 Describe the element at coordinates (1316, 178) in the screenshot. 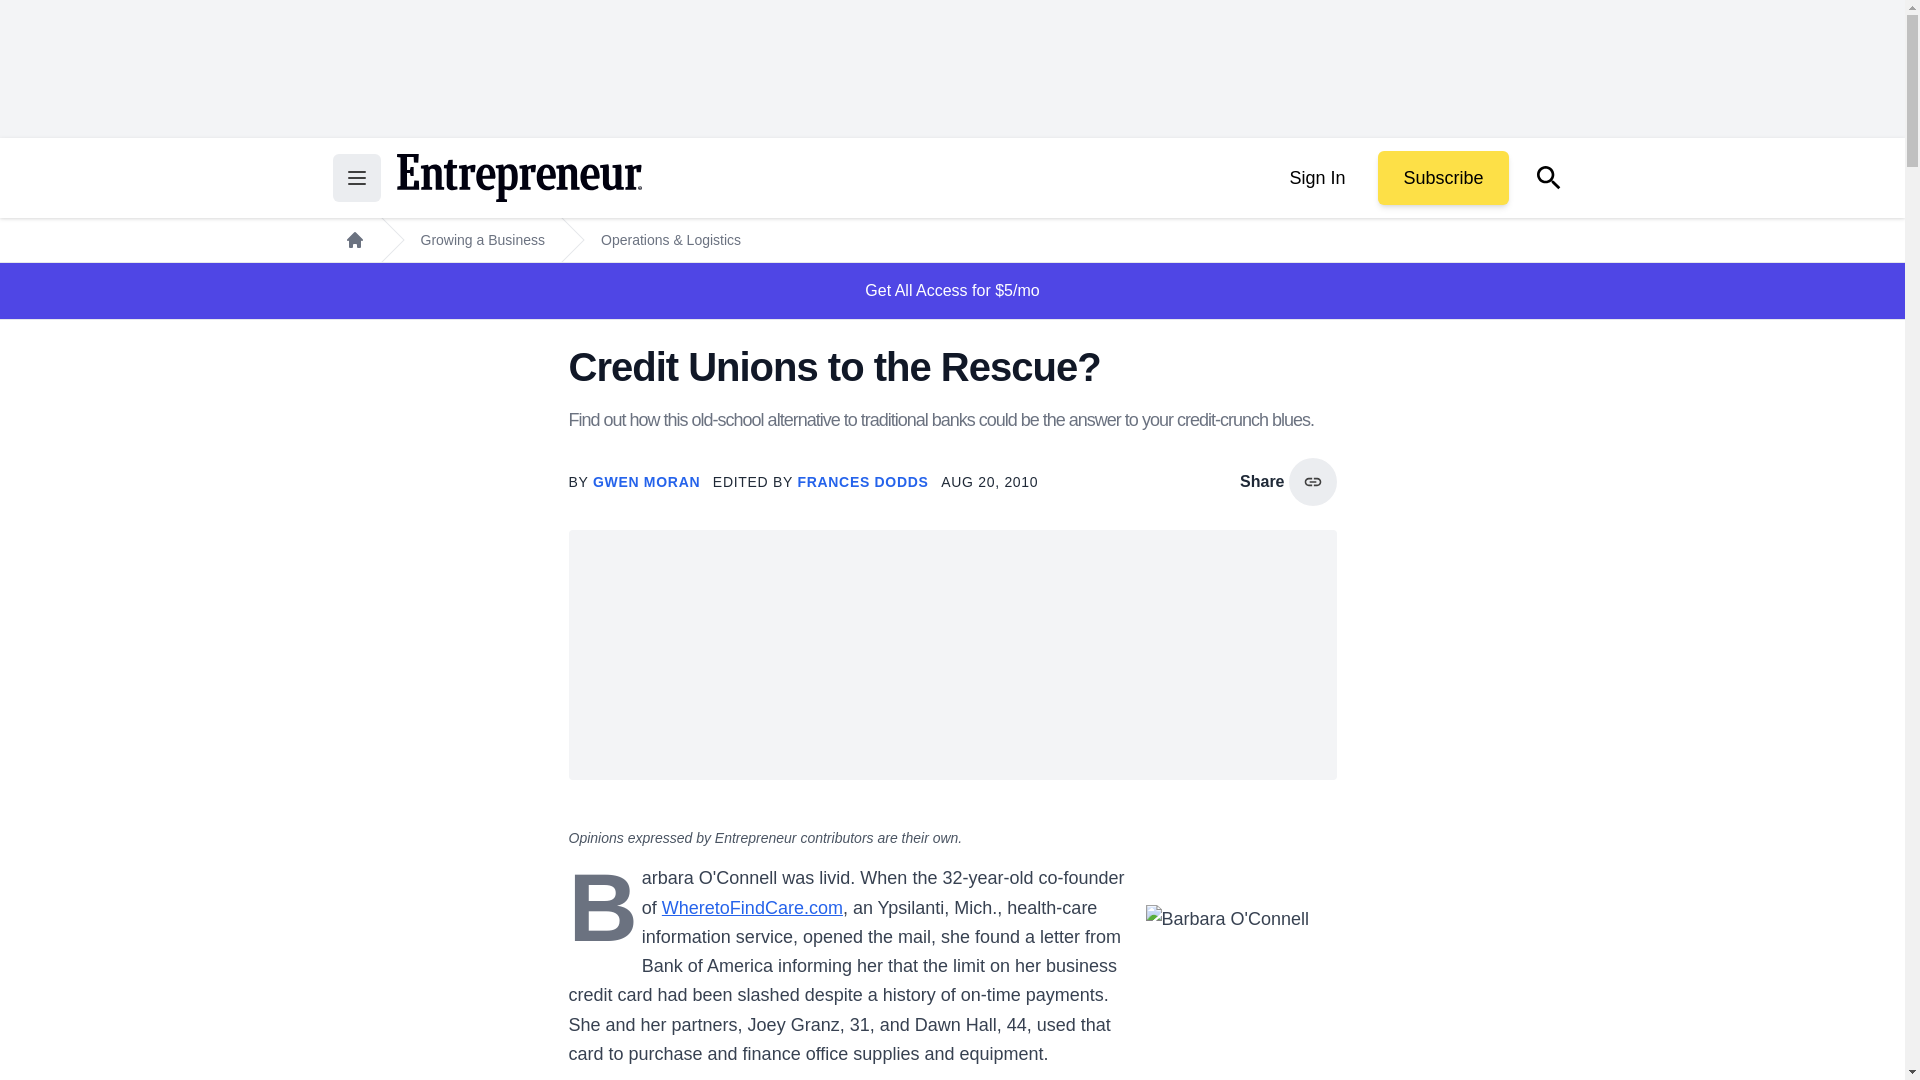

I see `Sign In` at that location.